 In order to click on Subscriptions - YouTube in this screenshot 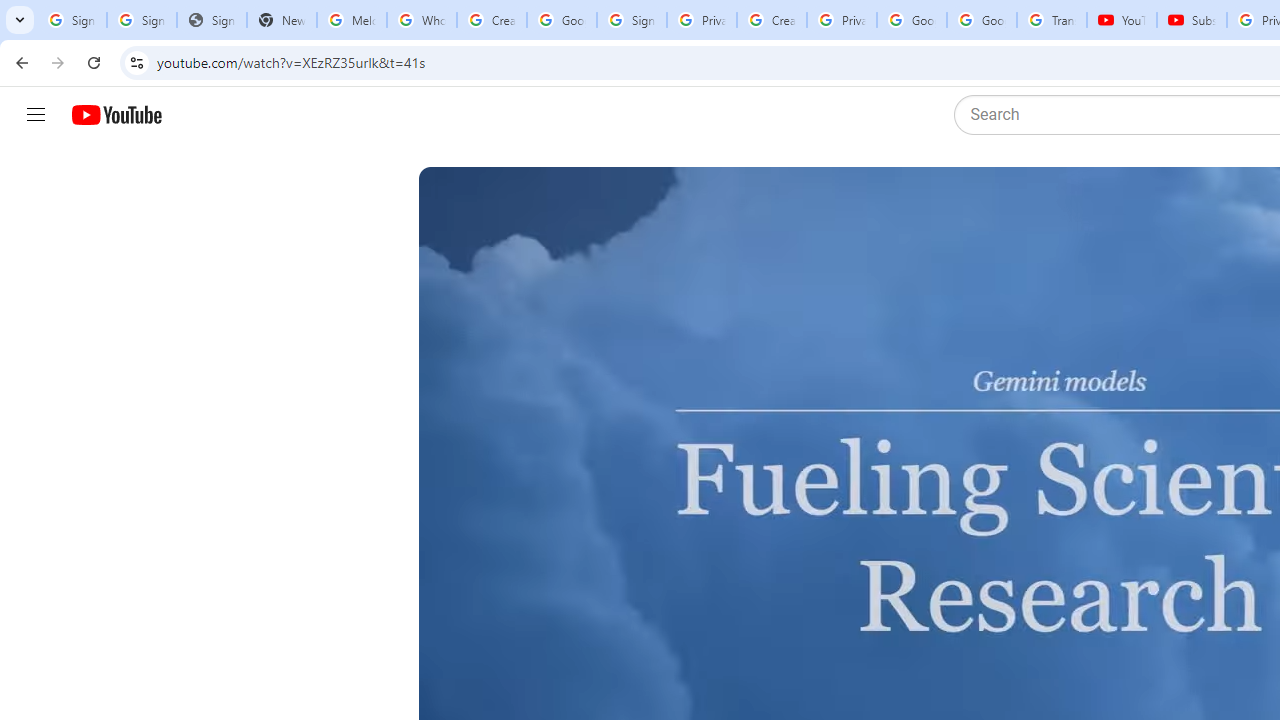, I will do `click(1192, 20)`.